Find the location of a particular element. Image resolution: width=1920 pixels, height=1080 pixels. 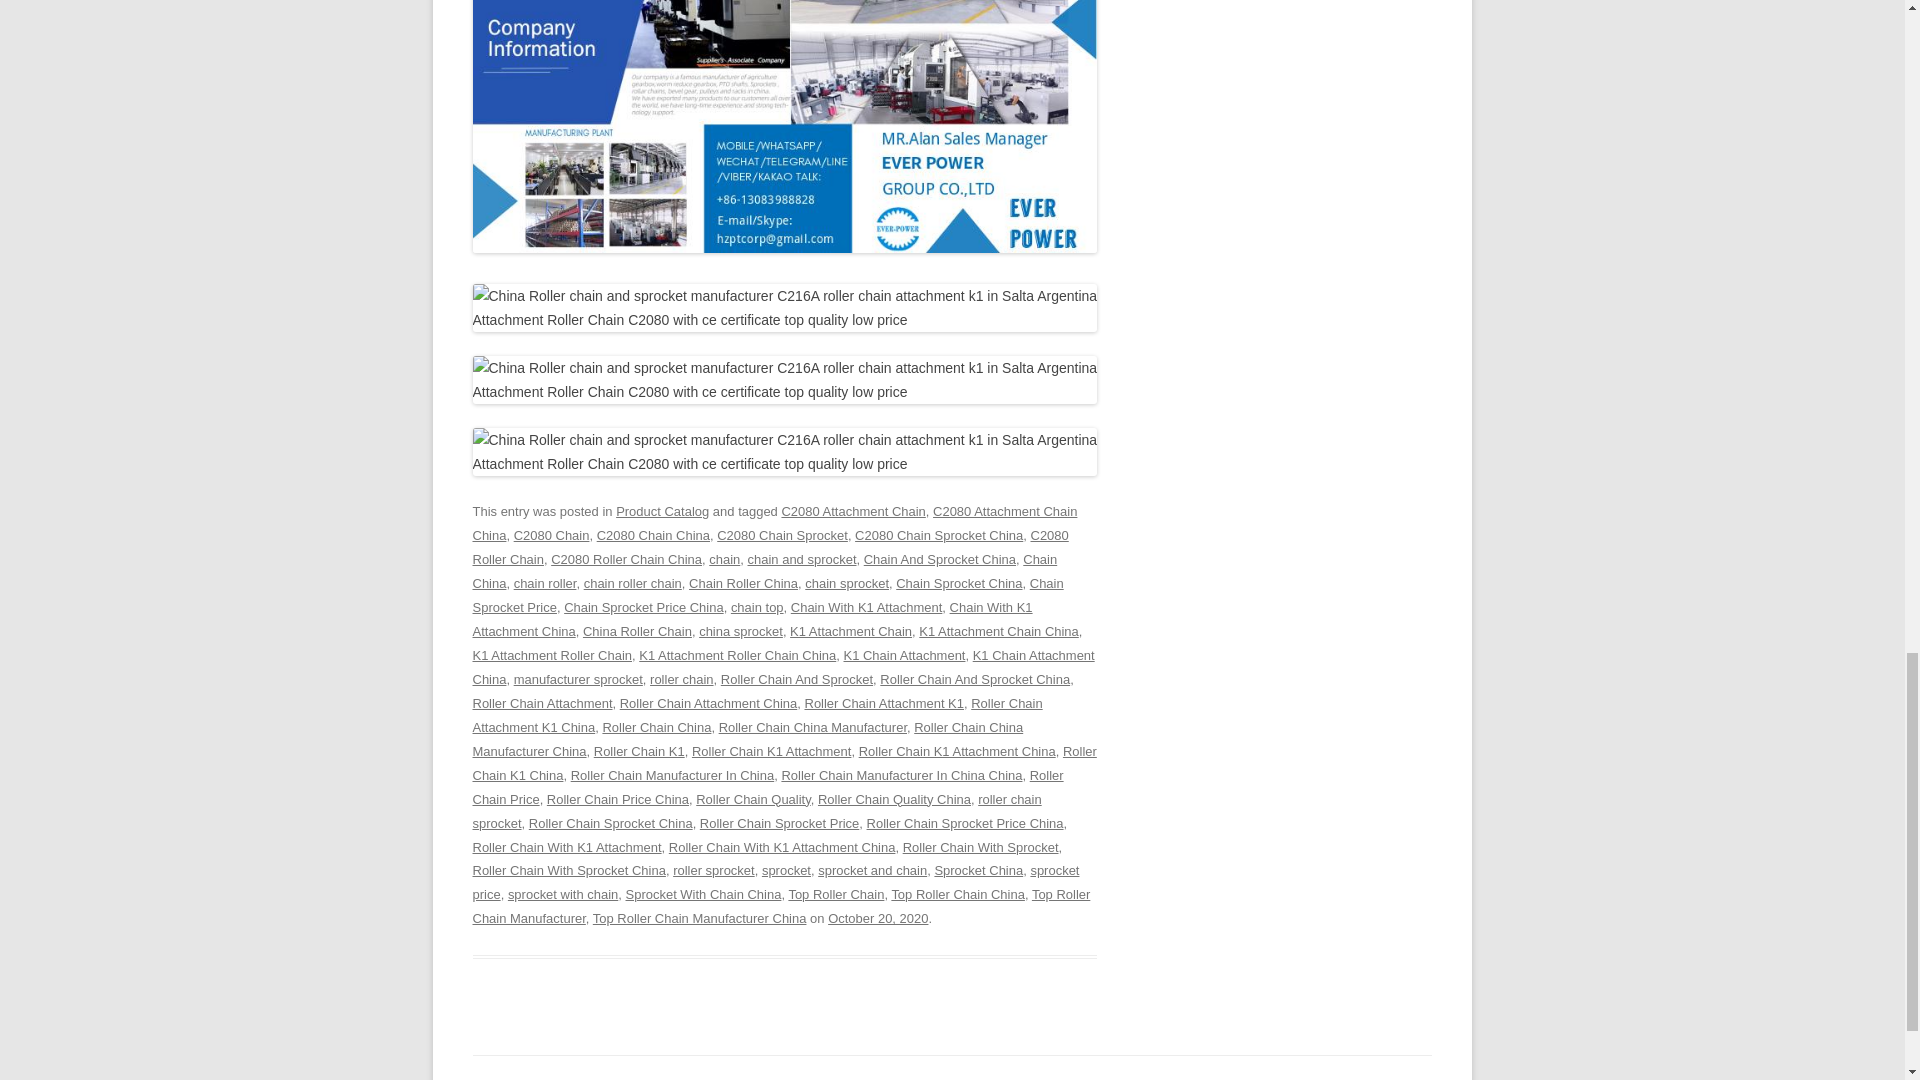

C2080 Attachment Chain is located at coordinates (853, 512).